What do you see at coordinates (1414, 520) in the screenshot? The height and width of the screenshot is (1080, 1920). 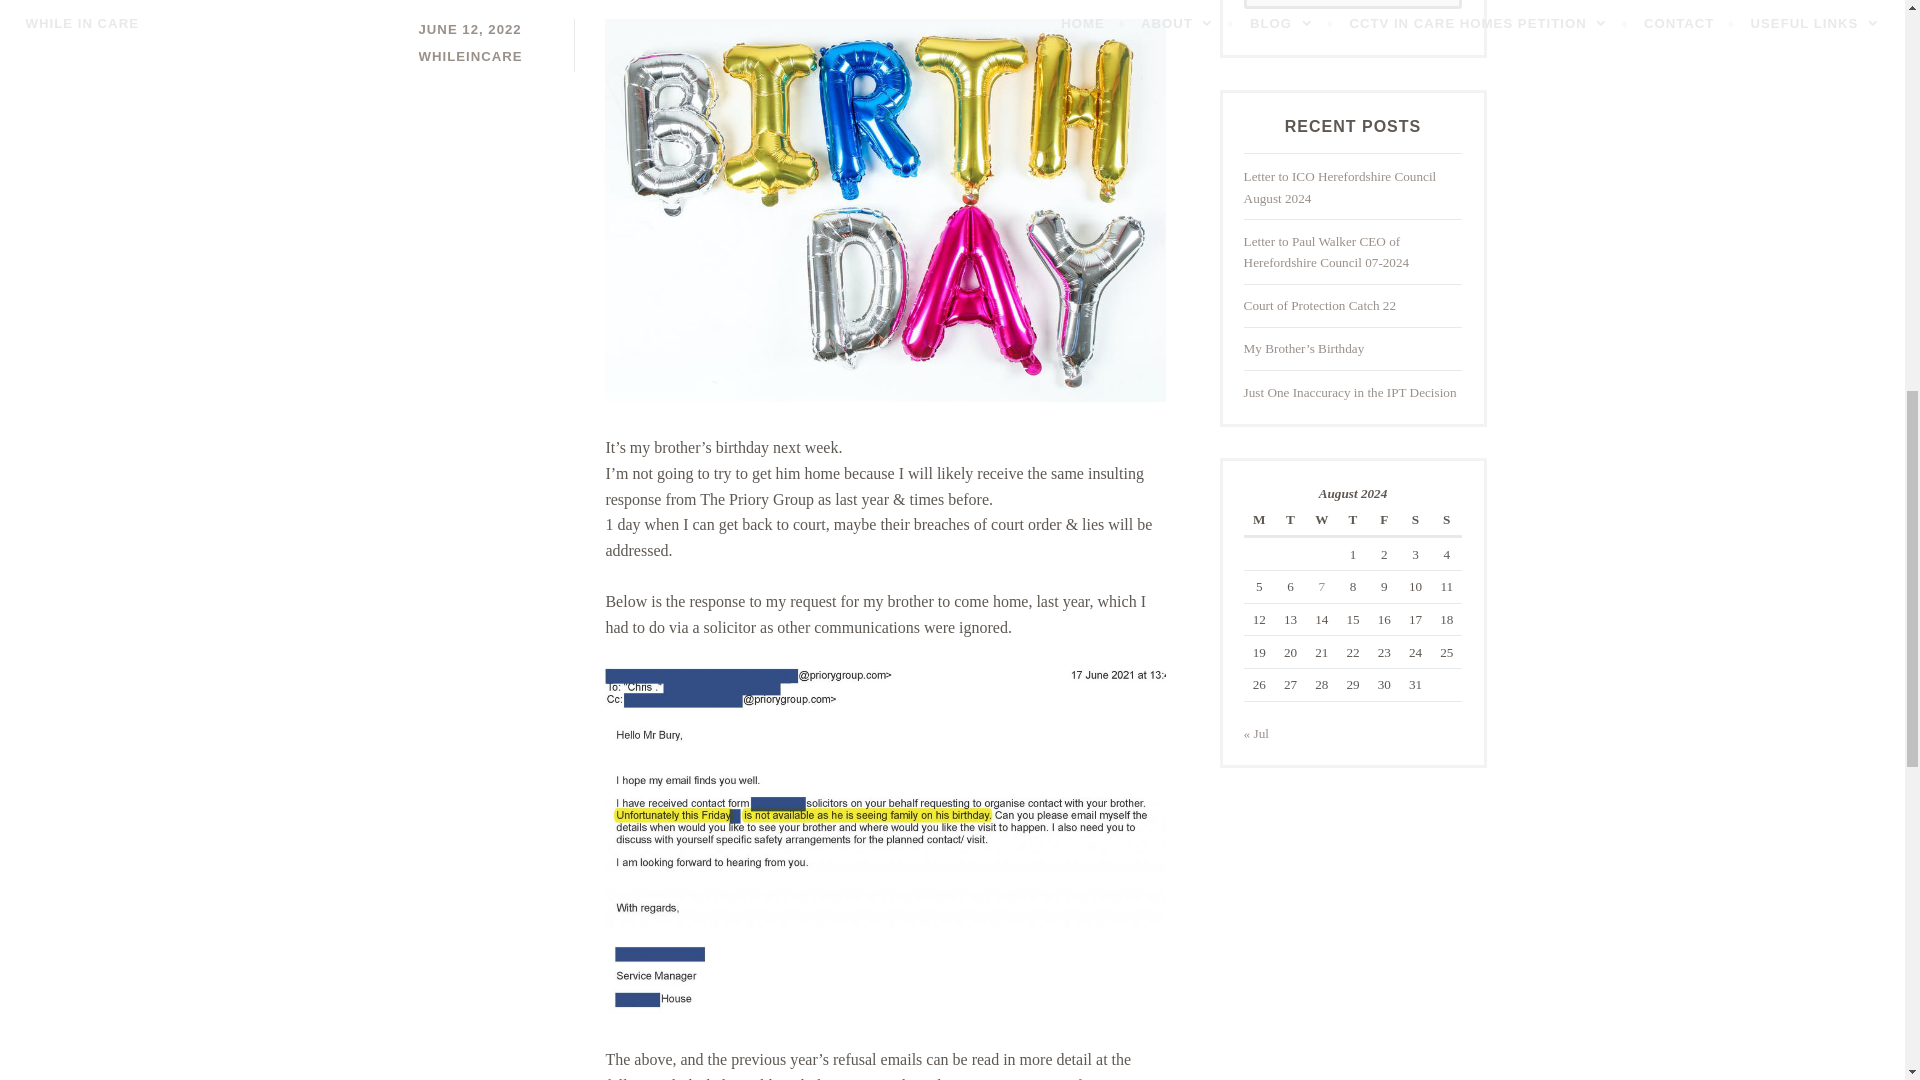 I see `Saturday` at bounding box center [1414, 520].